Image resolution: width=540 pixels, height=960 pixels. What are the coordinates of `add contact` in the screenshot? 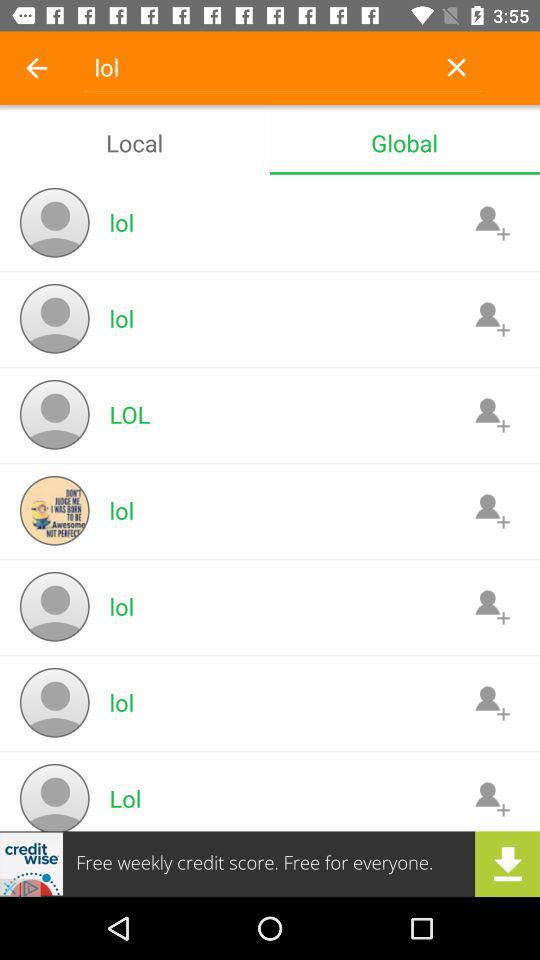 It's located at (492, 318).